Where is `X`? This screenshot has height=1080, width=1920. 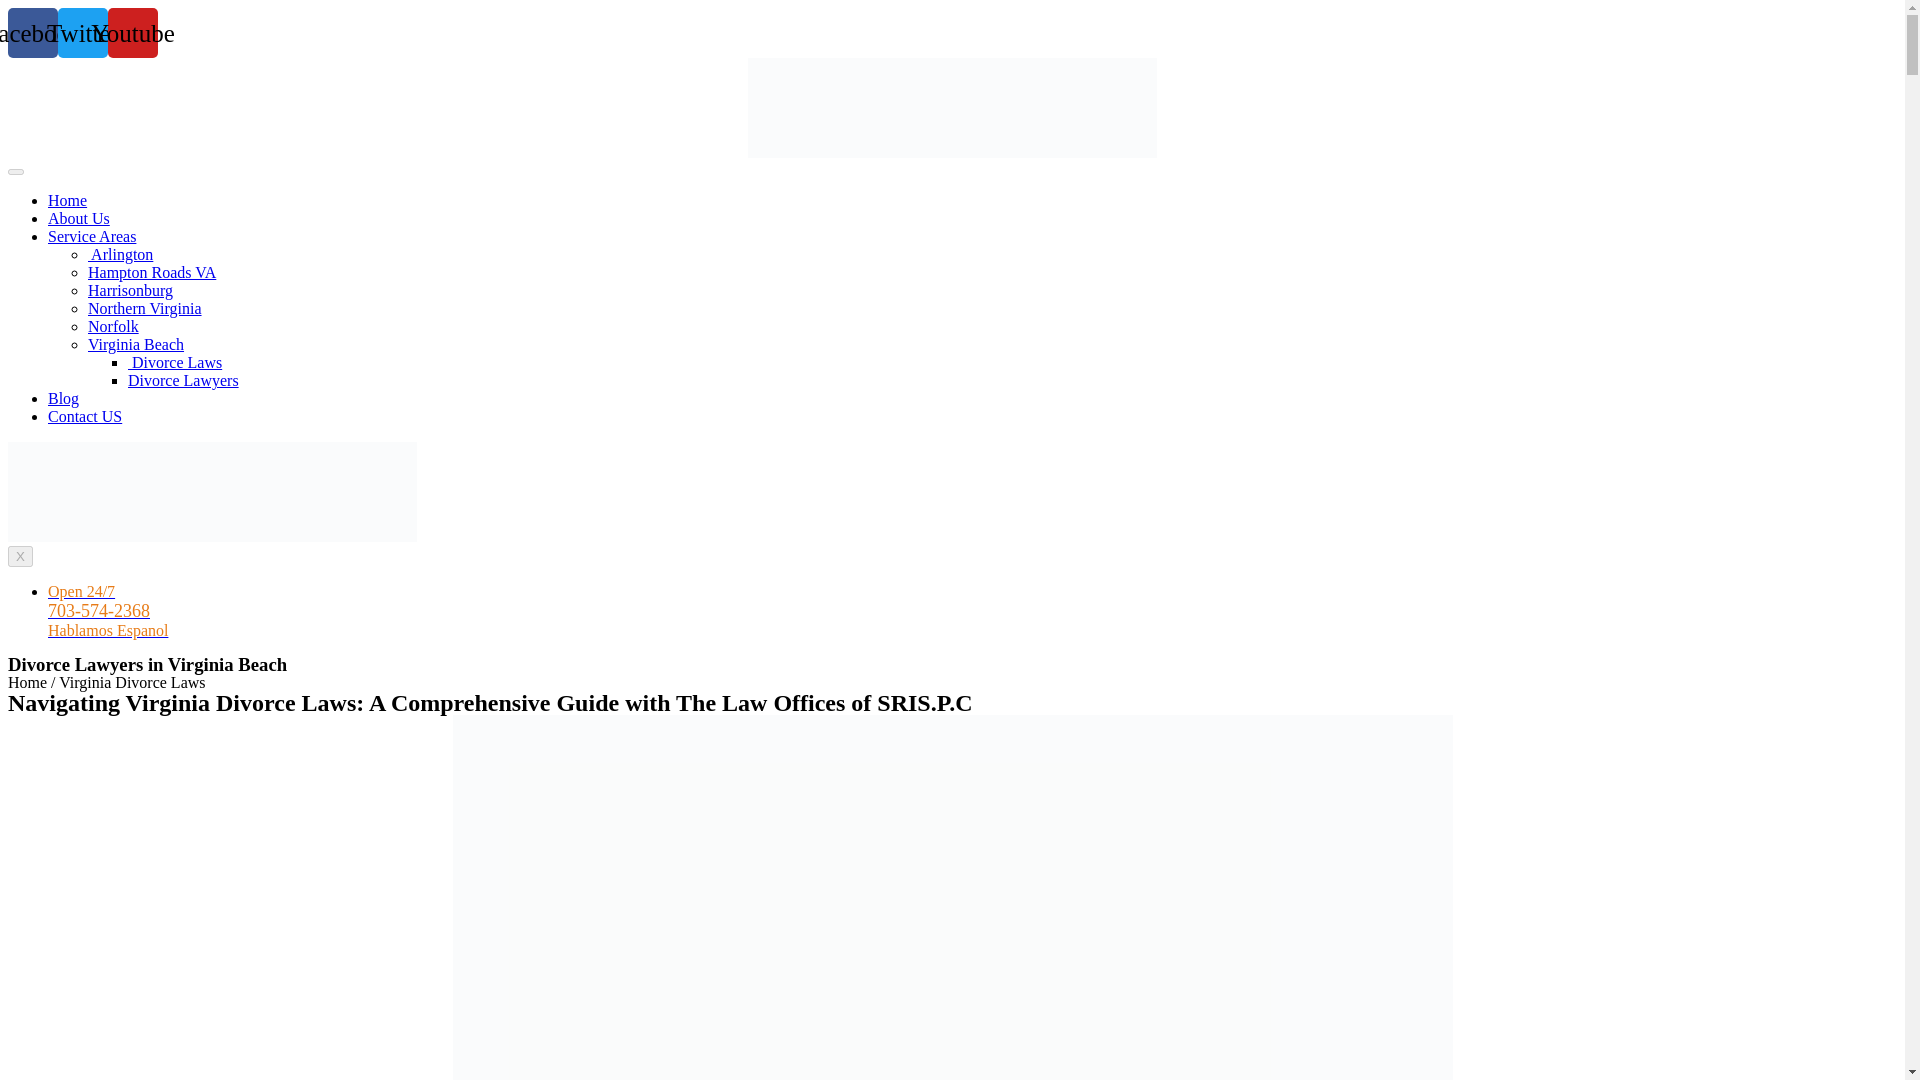
X is located at coordinates (20, 556).